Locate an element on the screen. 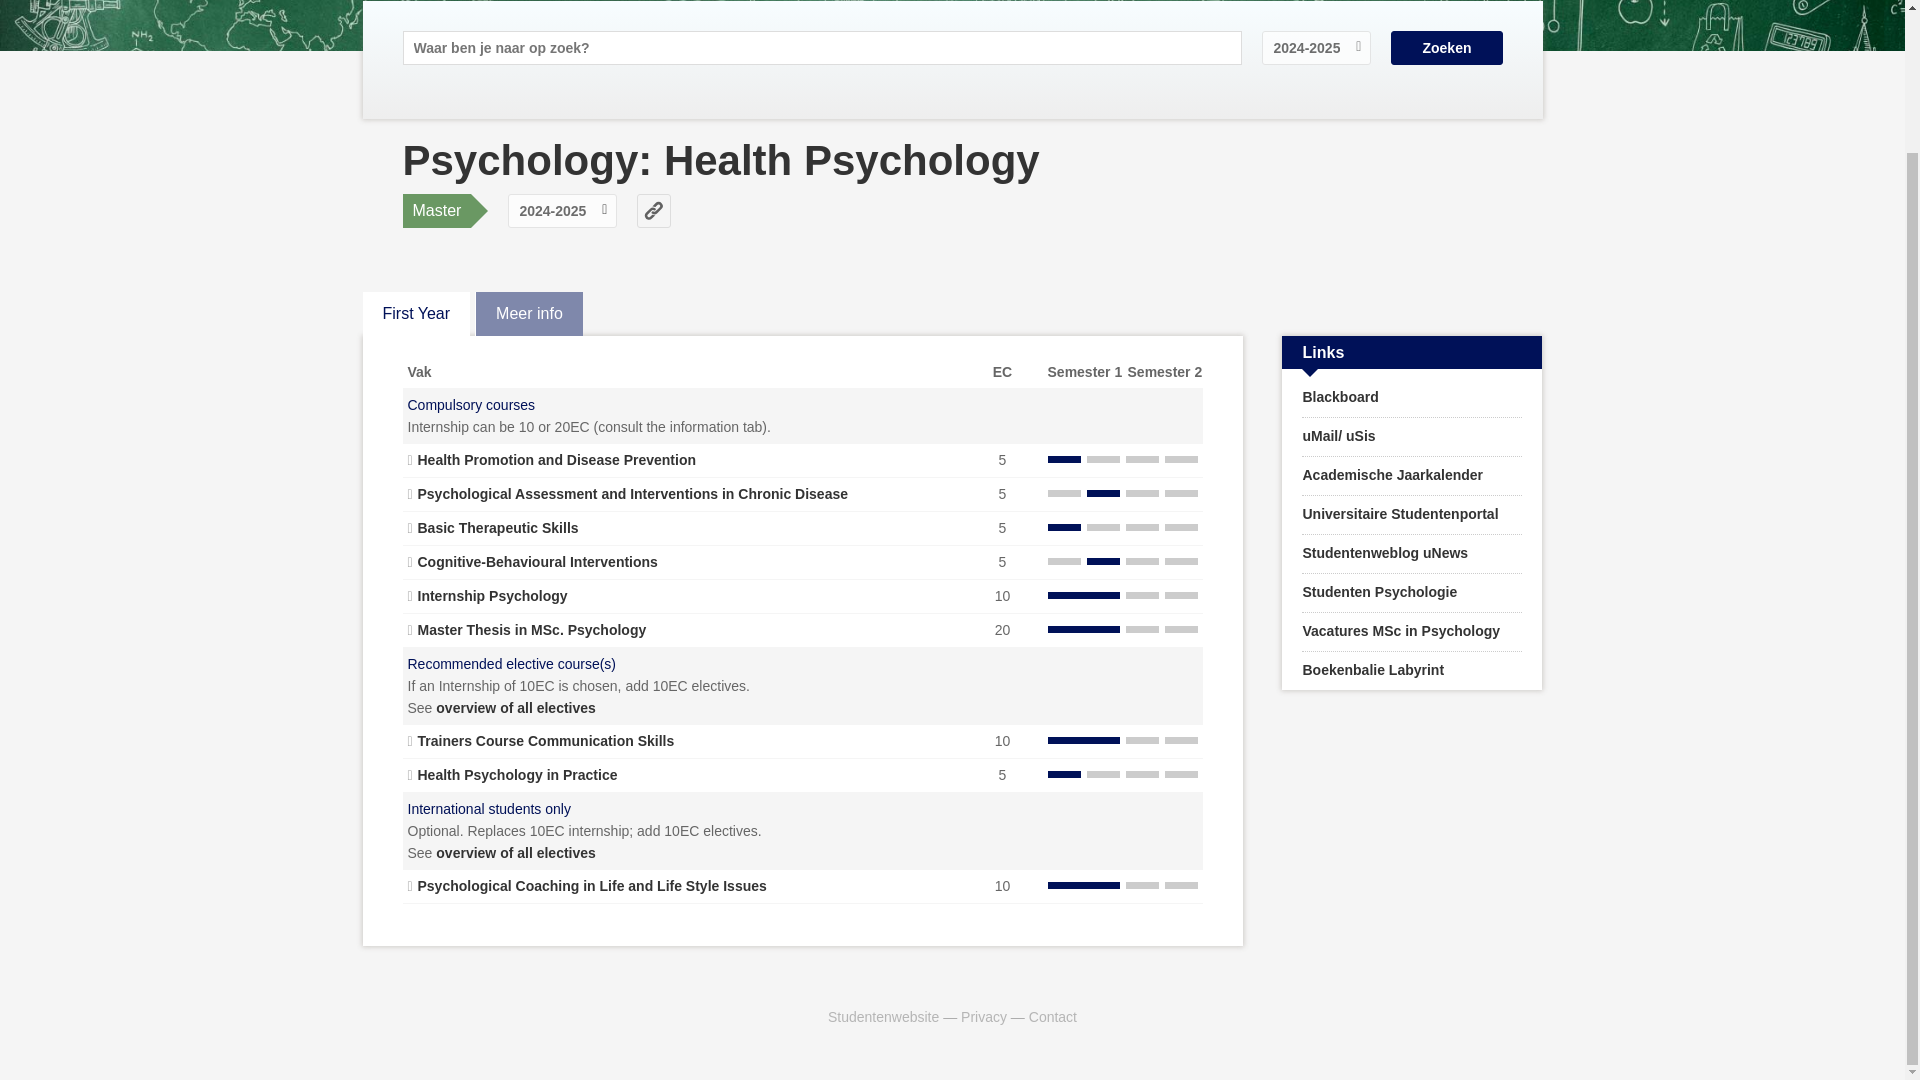 The image size is (1920, 1080). Vacatures MSc in Psychology is located at coordinates (1412, 632).